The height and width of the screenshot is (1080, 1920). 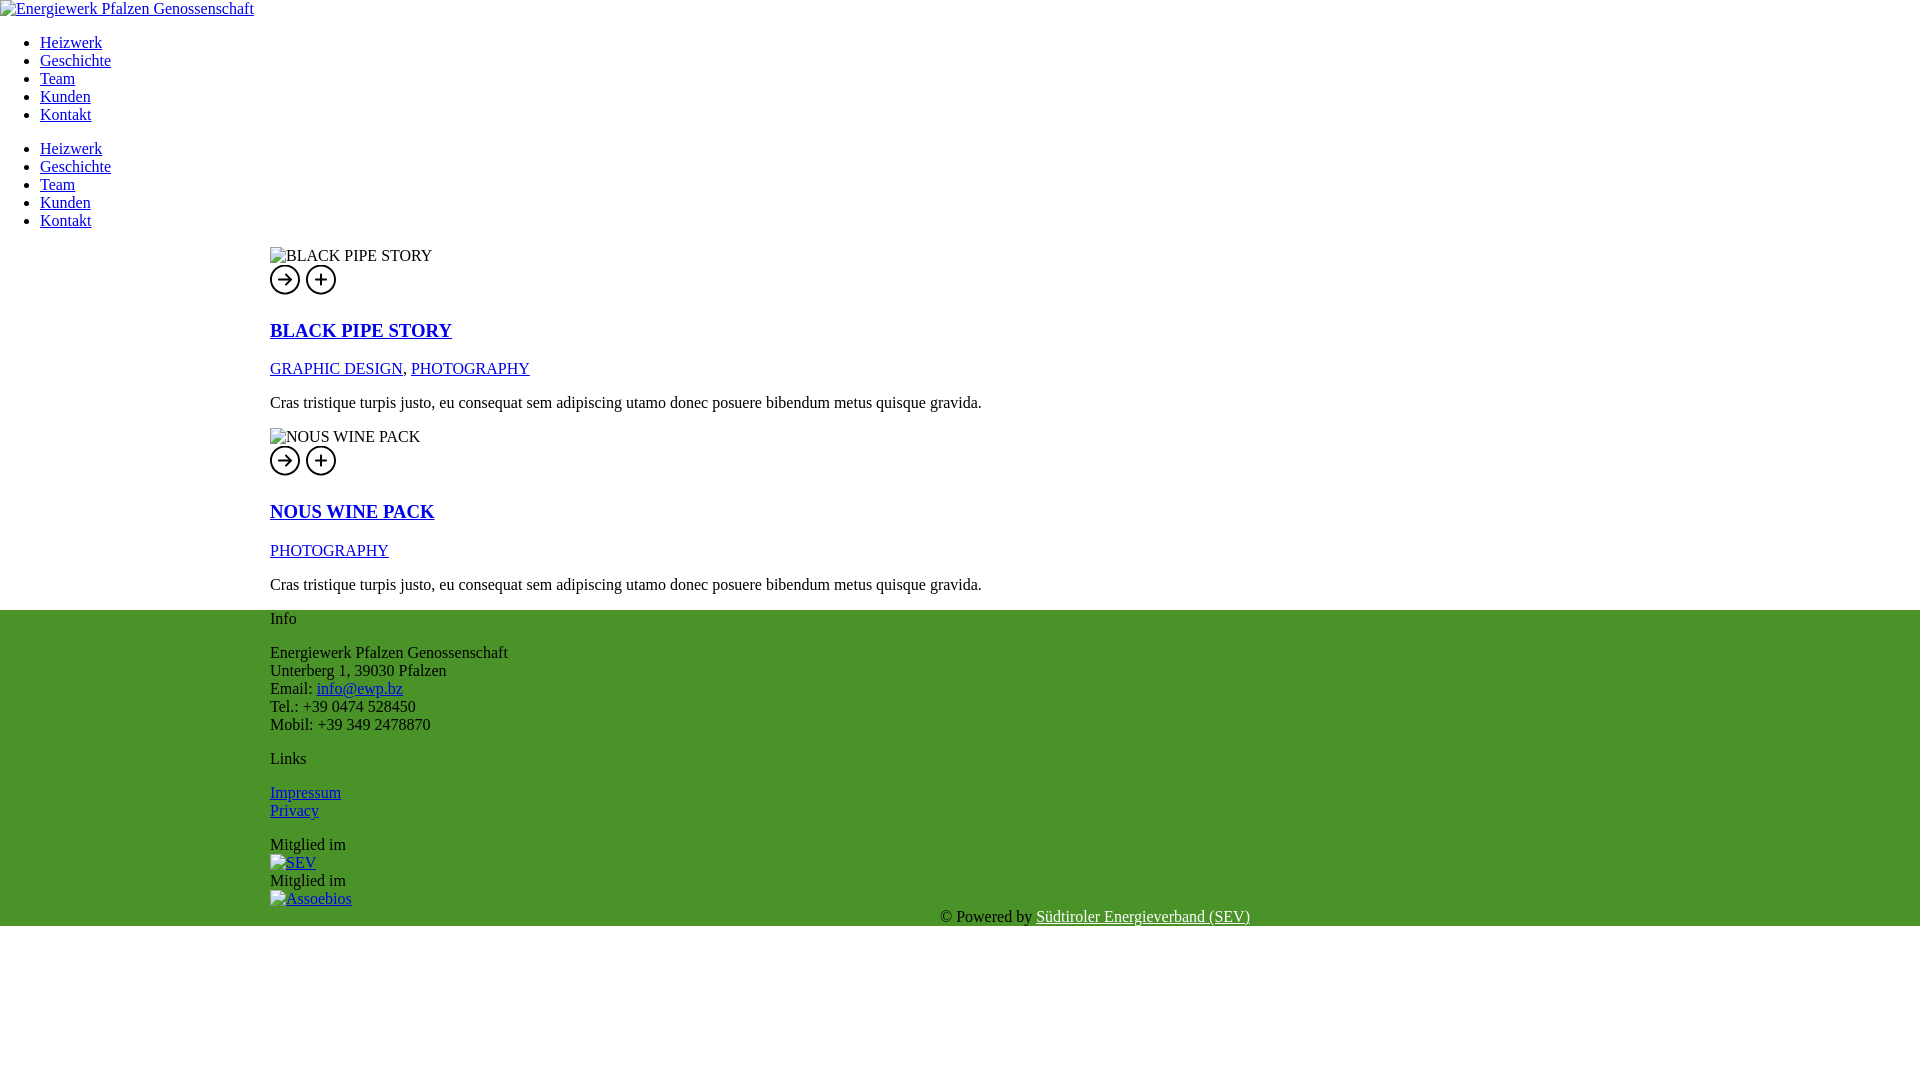 I want to click on Impressum, so click(x=306, y=792).